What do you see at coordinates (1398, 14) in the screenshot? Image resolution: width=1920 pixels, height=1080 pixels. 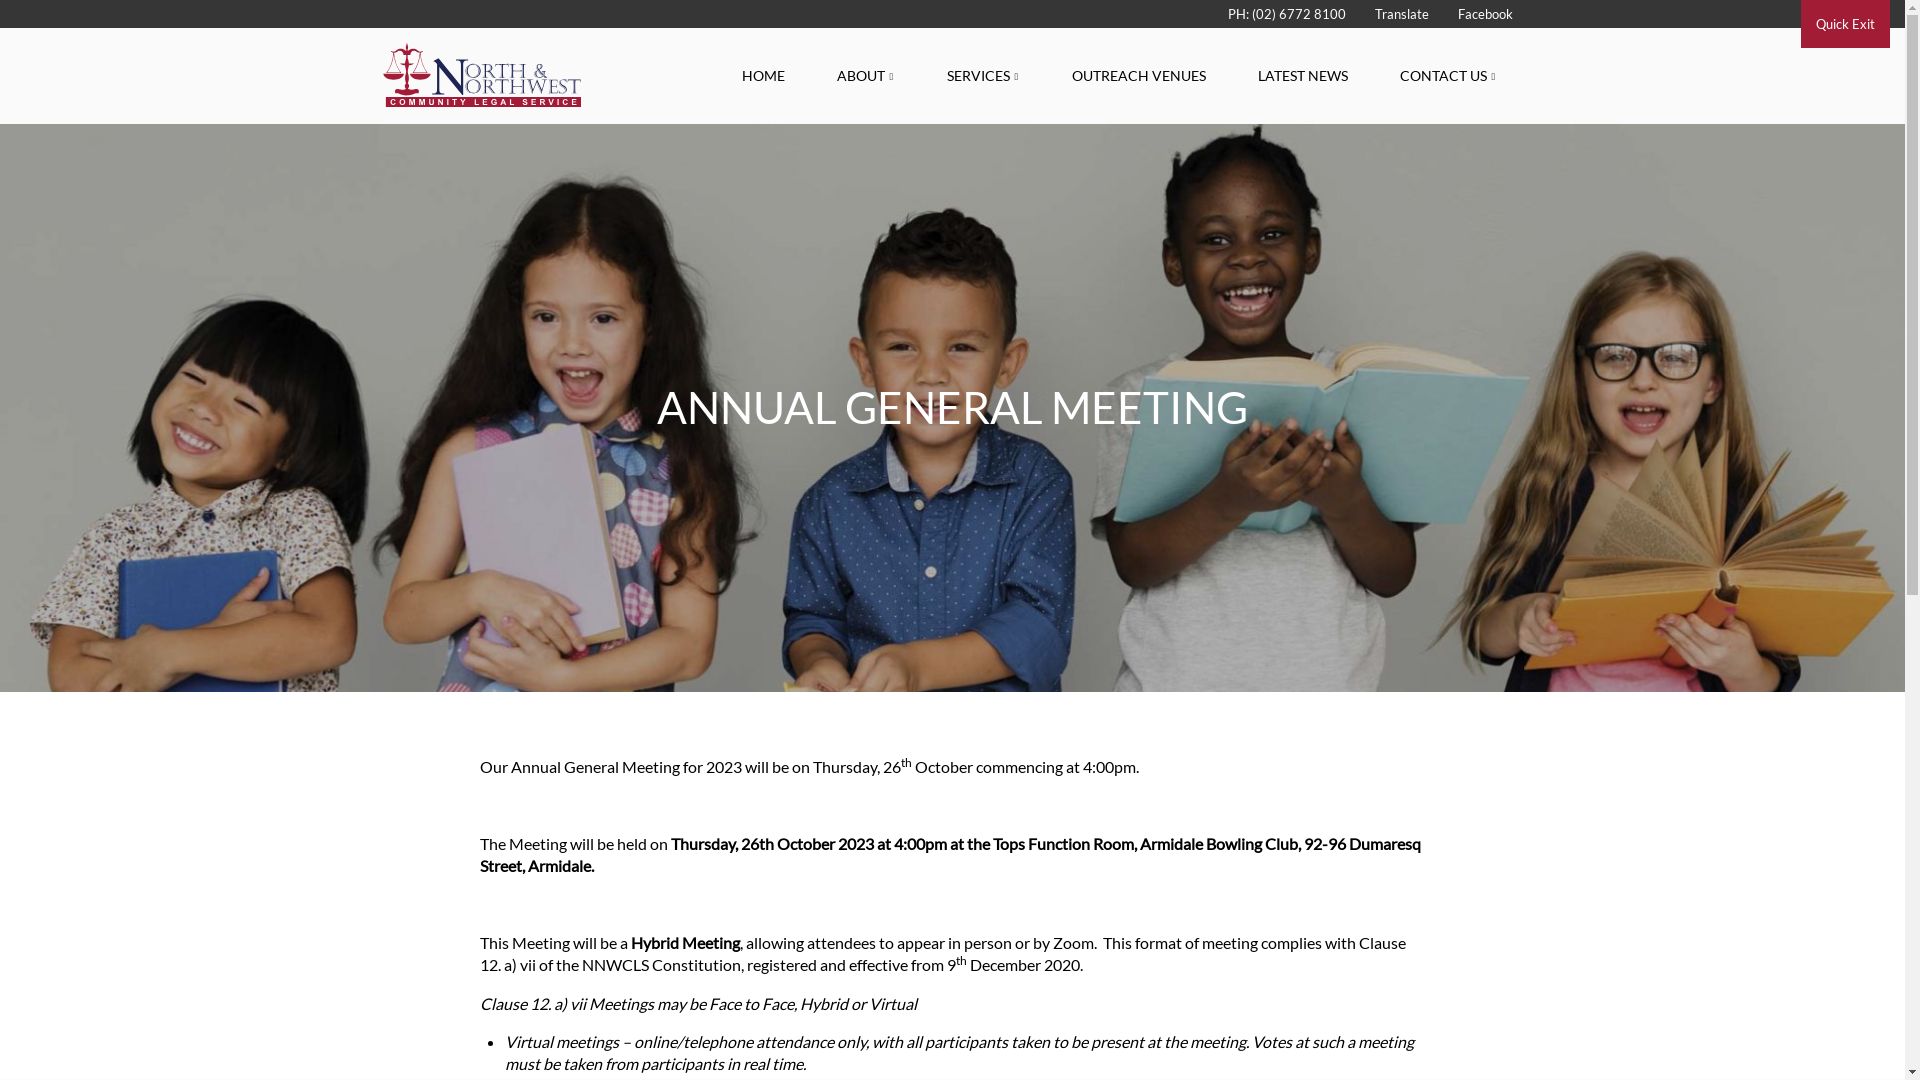 I see `  Translate` at bounding box center [1398, 14].